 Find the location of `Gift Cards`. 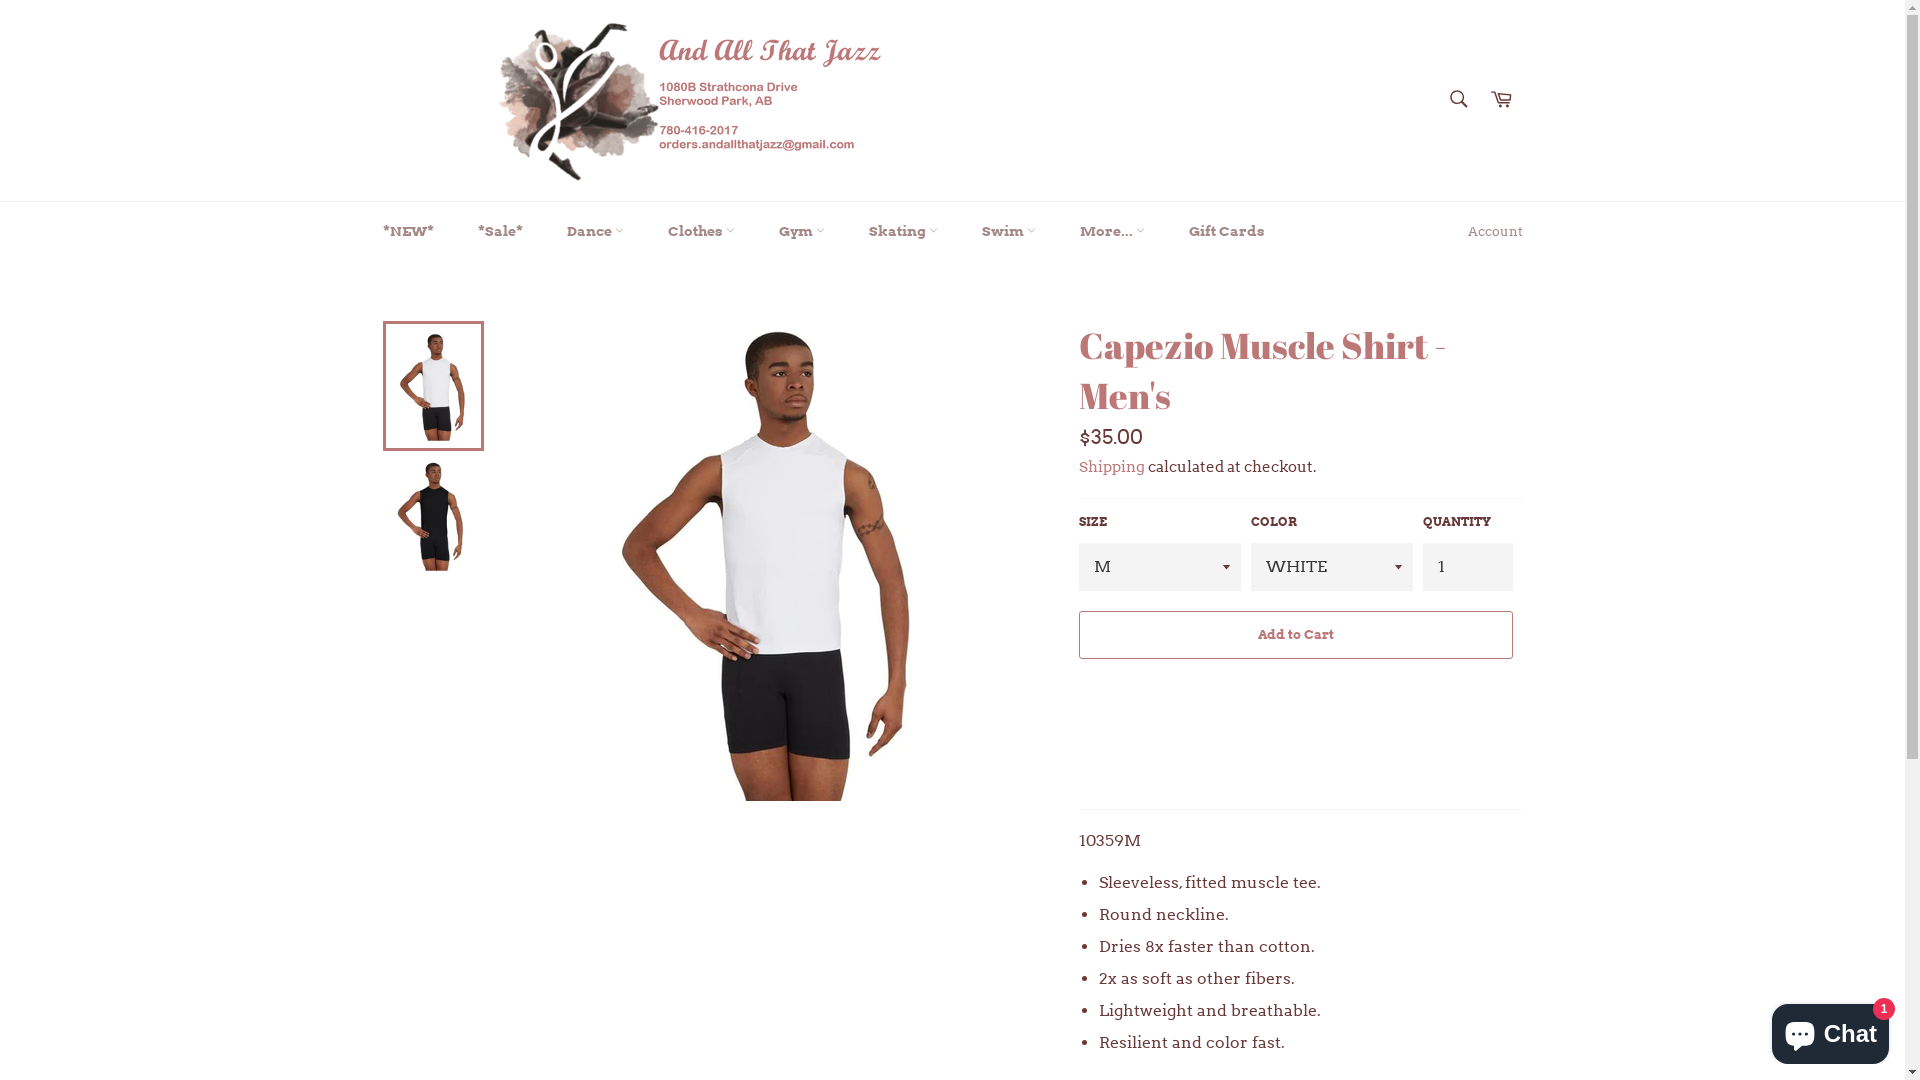

Gift Cards is located at coordinates (1226, 232).